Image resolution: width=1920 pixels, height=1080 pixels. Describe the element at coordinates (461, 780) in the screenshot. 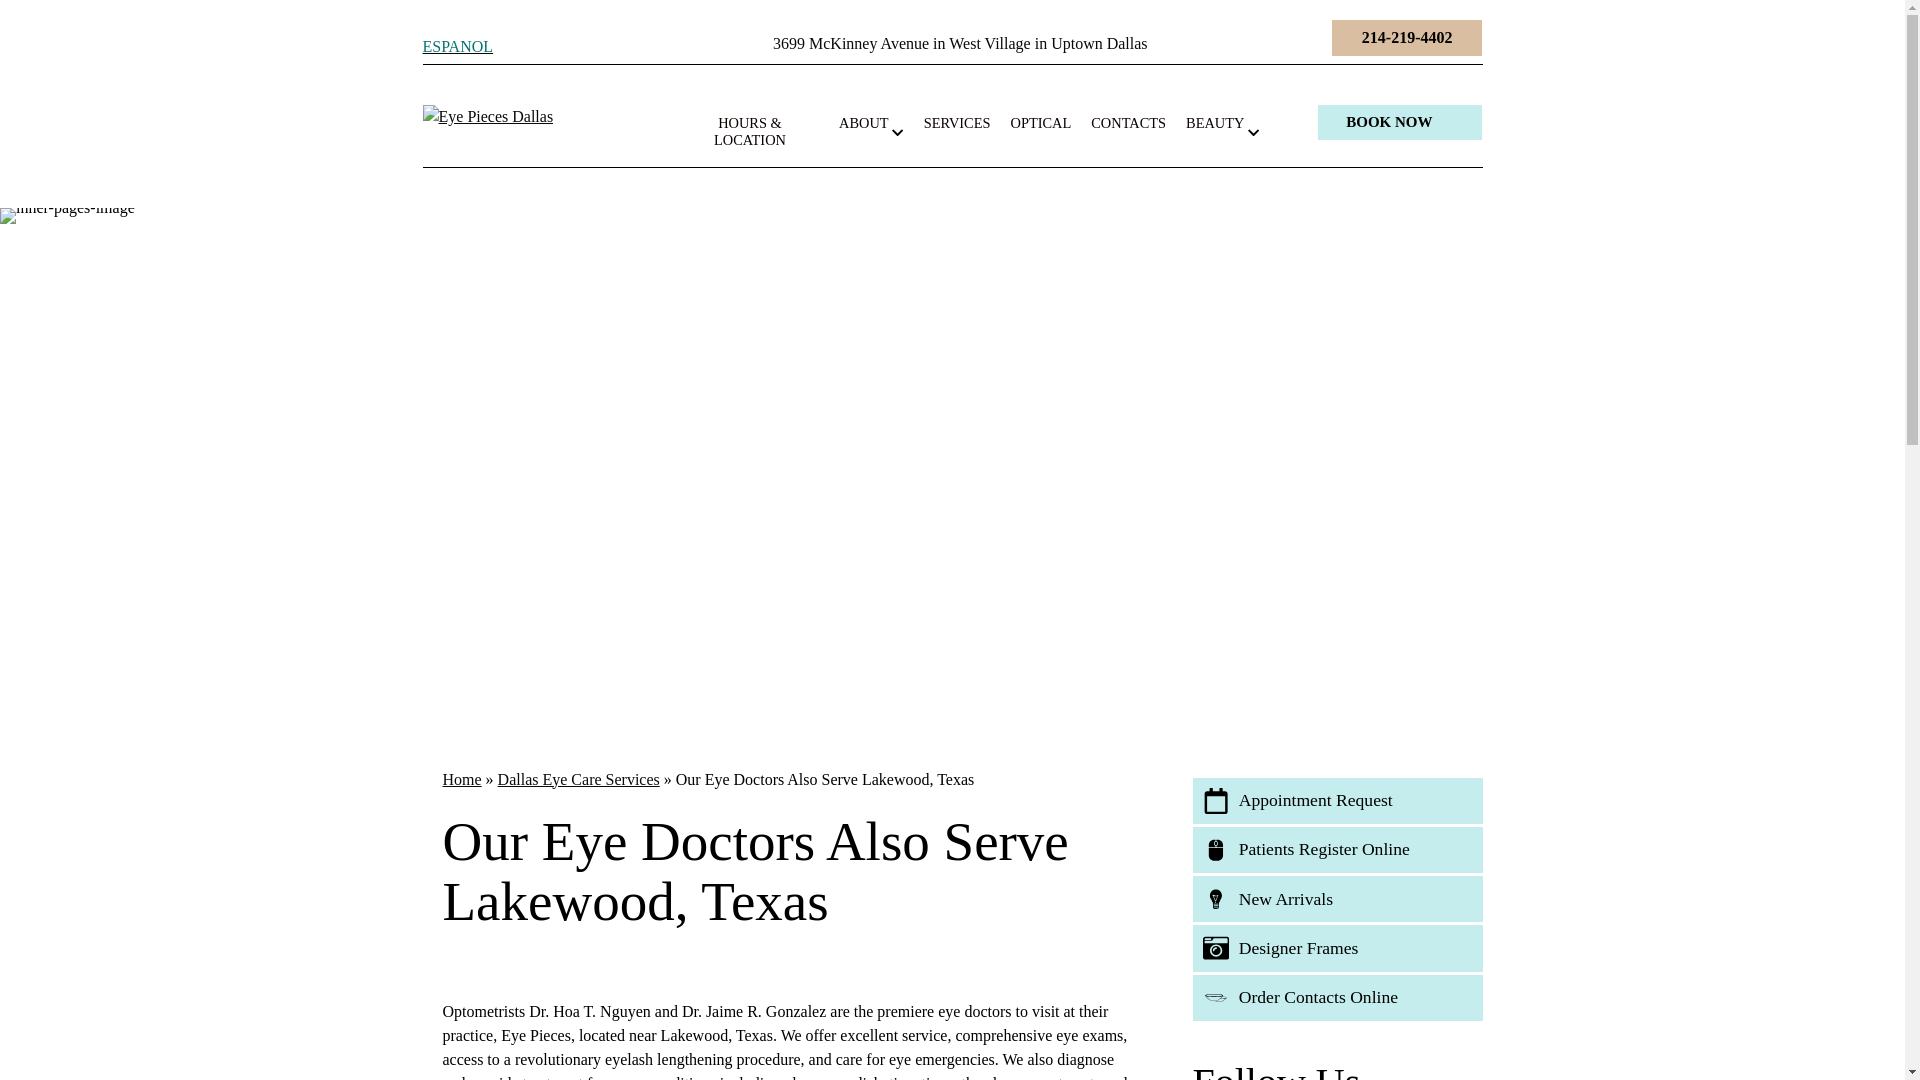

I see `Home` at that location.